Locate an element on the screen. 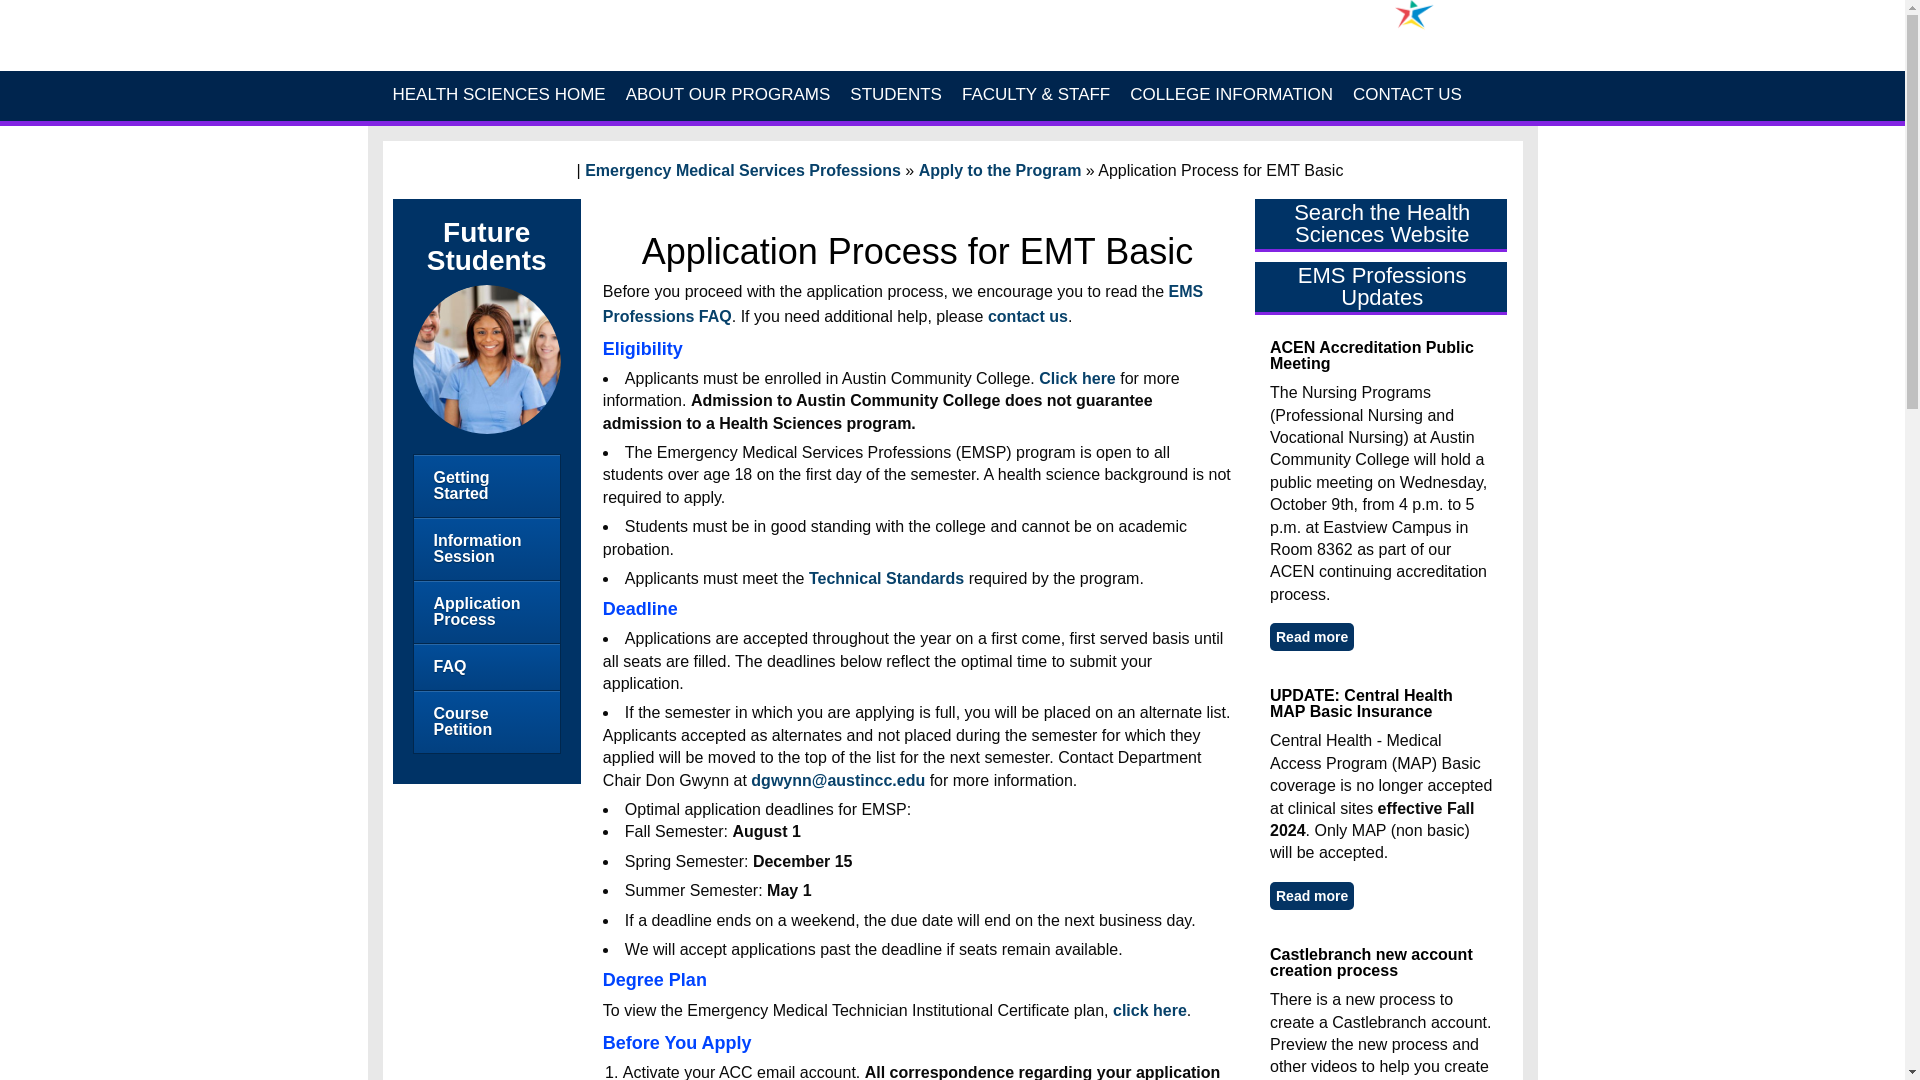 The width and height of the screenshot is (1920, 1080). Students is located at coordinates (896, 95).